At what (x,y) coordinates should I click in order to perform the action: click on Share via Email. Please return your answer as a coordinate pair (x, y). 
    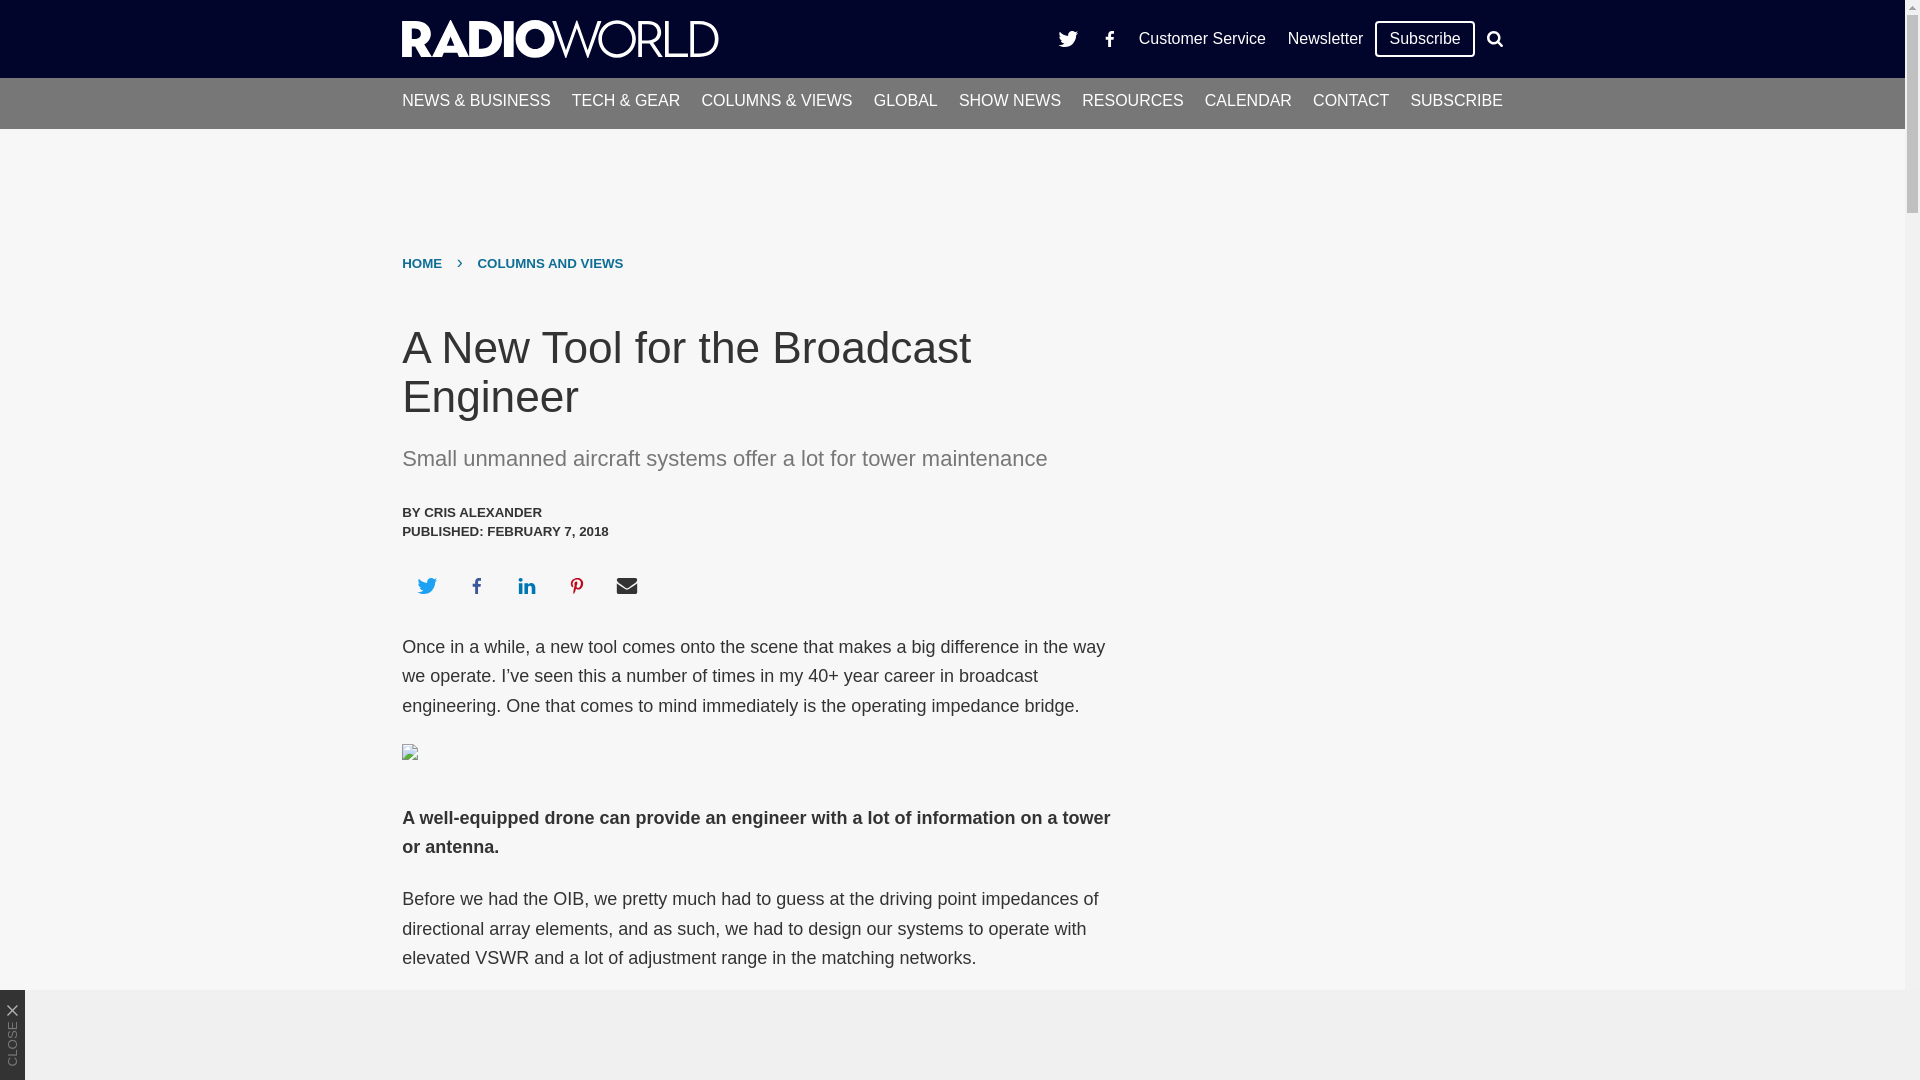
    Looking at the image, I should click on (627, 586).